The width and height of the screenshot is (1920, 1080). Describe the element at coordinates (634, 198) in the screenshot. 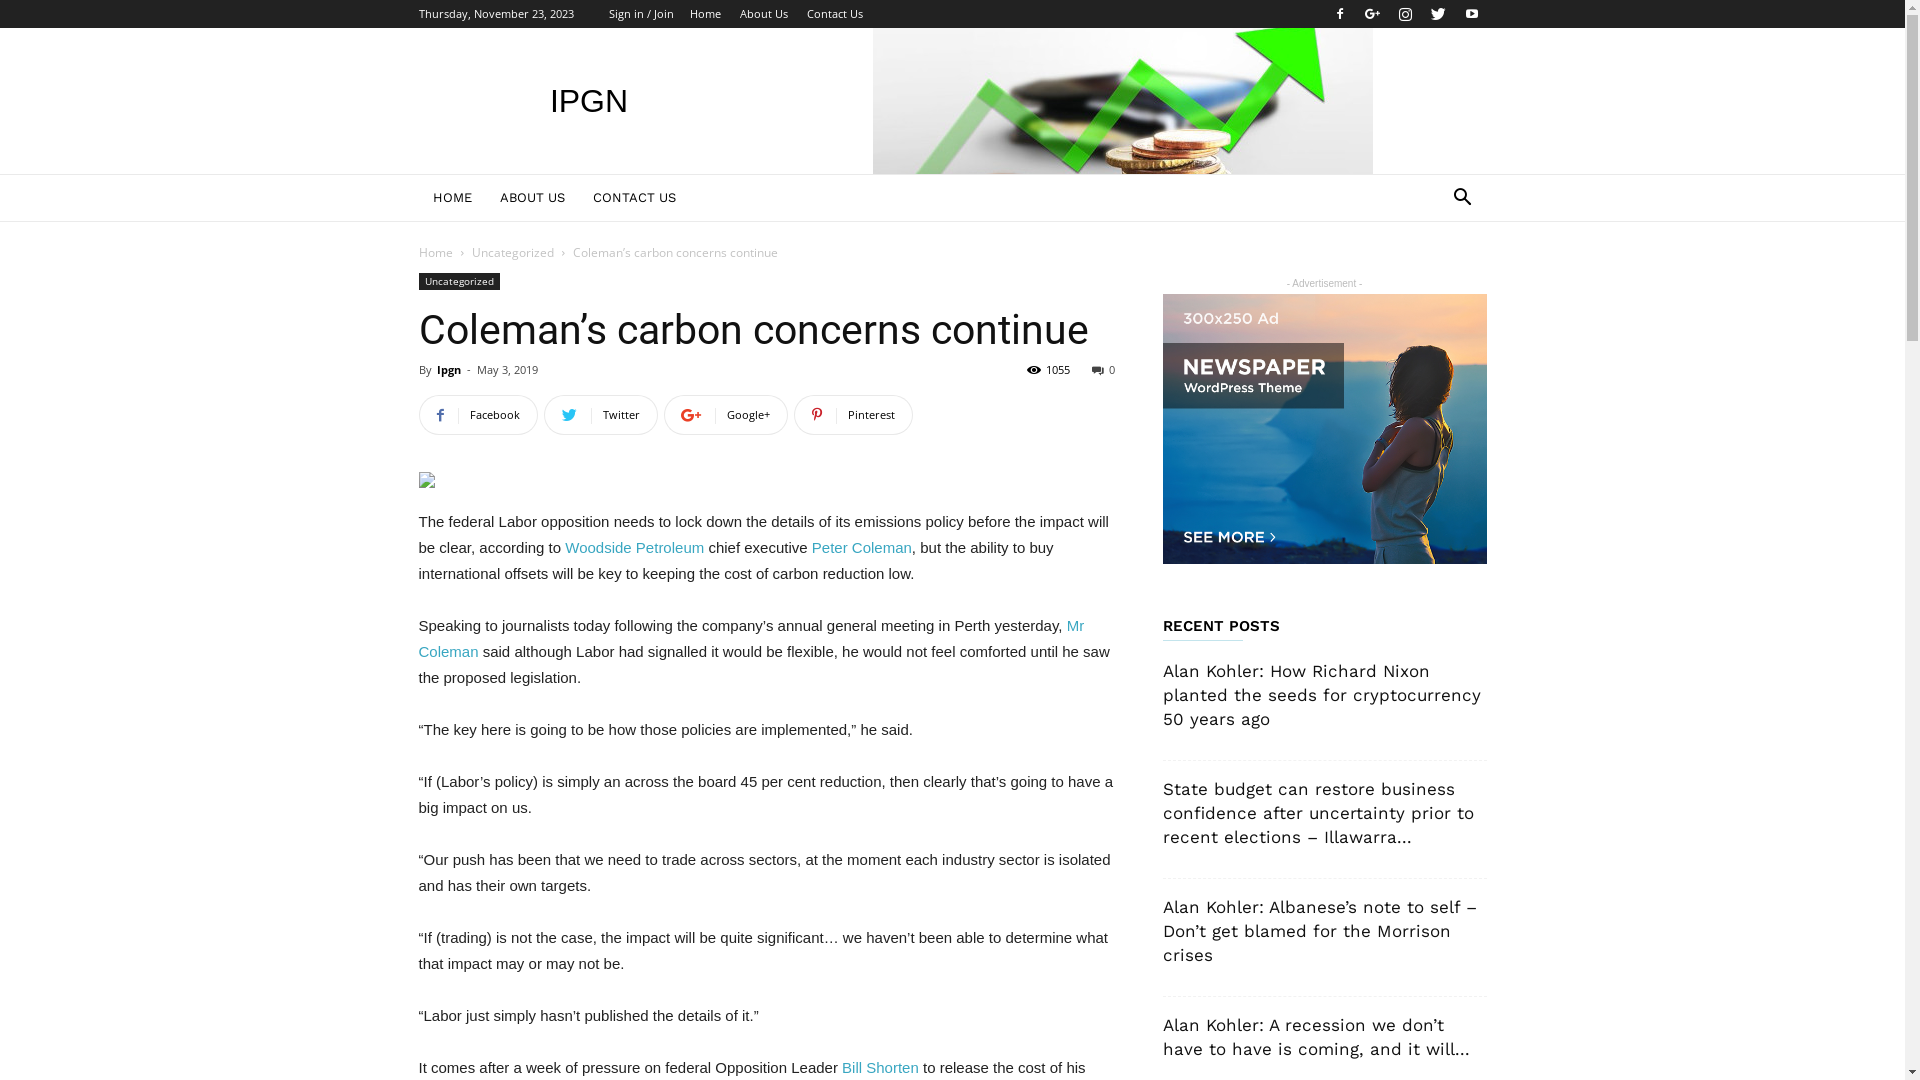

I see `CONTACT US` at that location.